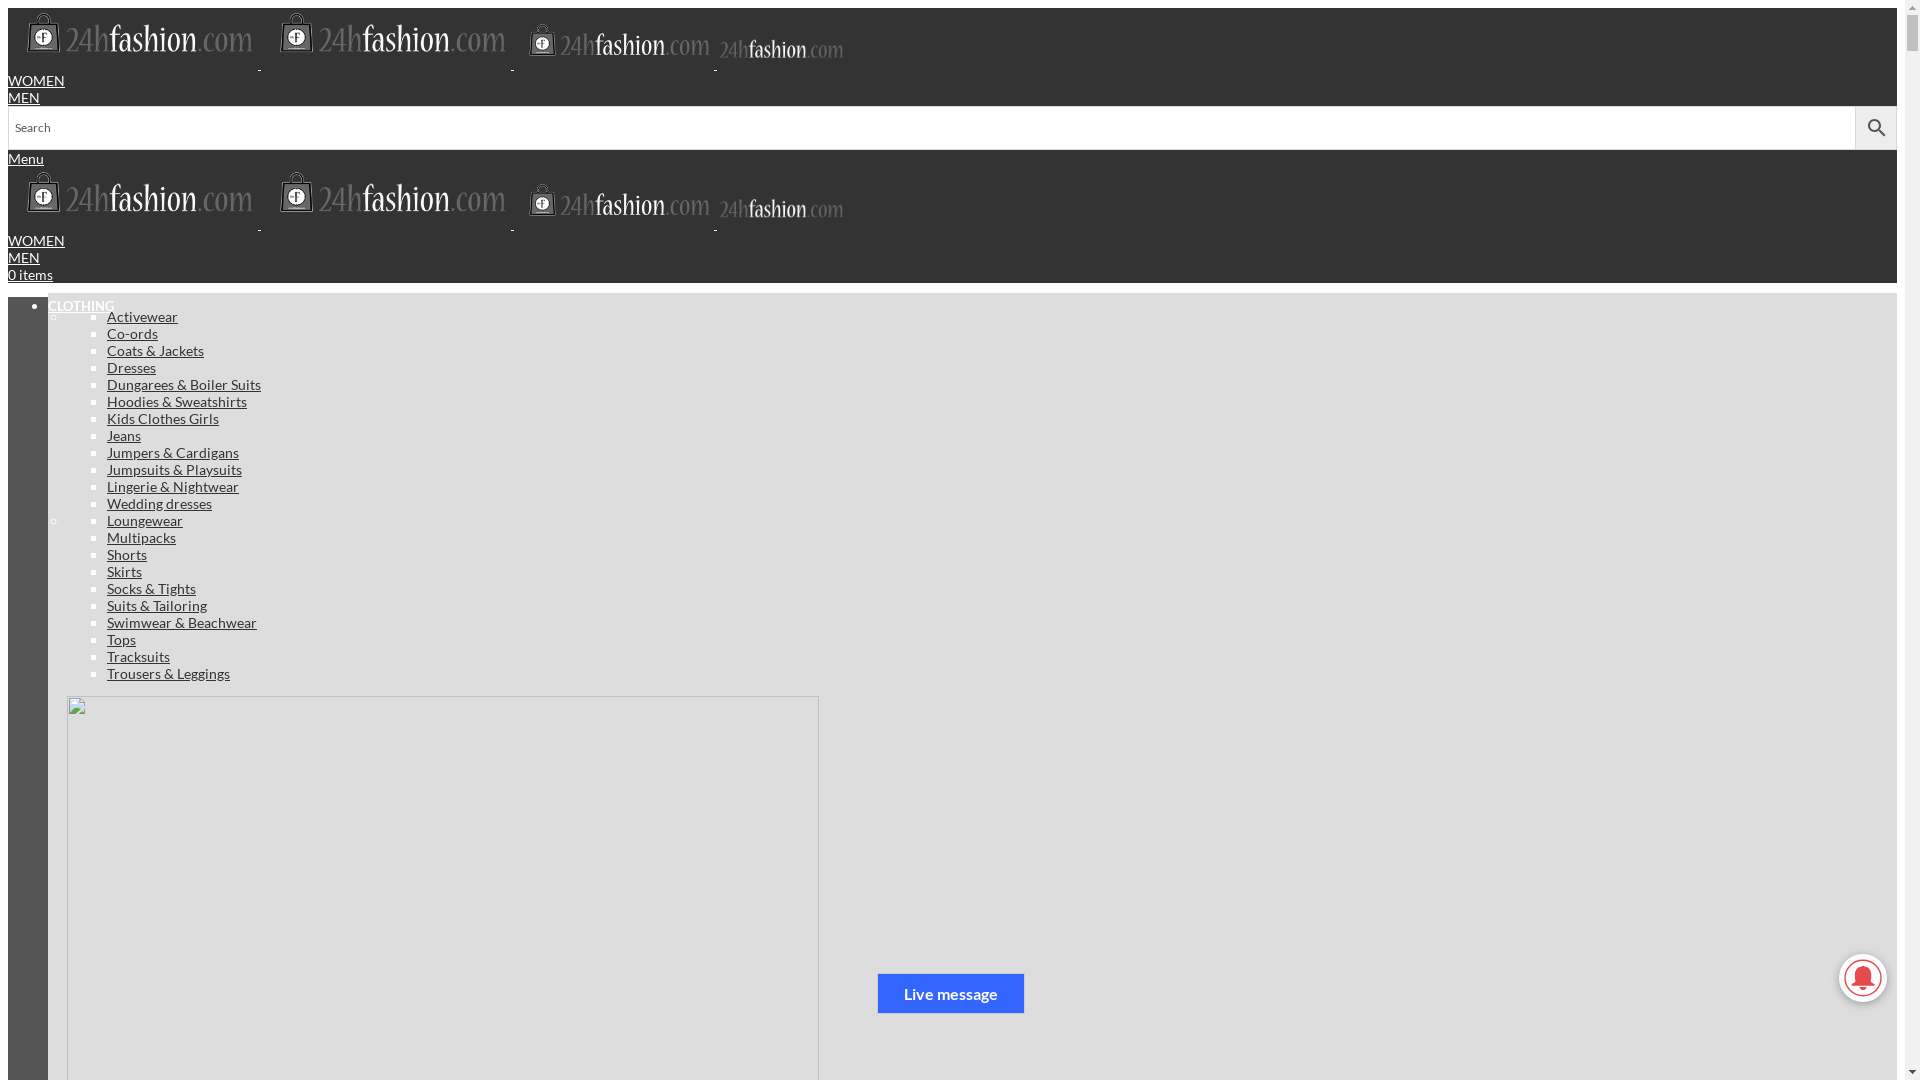 The image size is (1920, 1080). Describe the element at coordinates (174, 468) in the screenshot. I see `Jumpsuits & Playsuits` at that location.